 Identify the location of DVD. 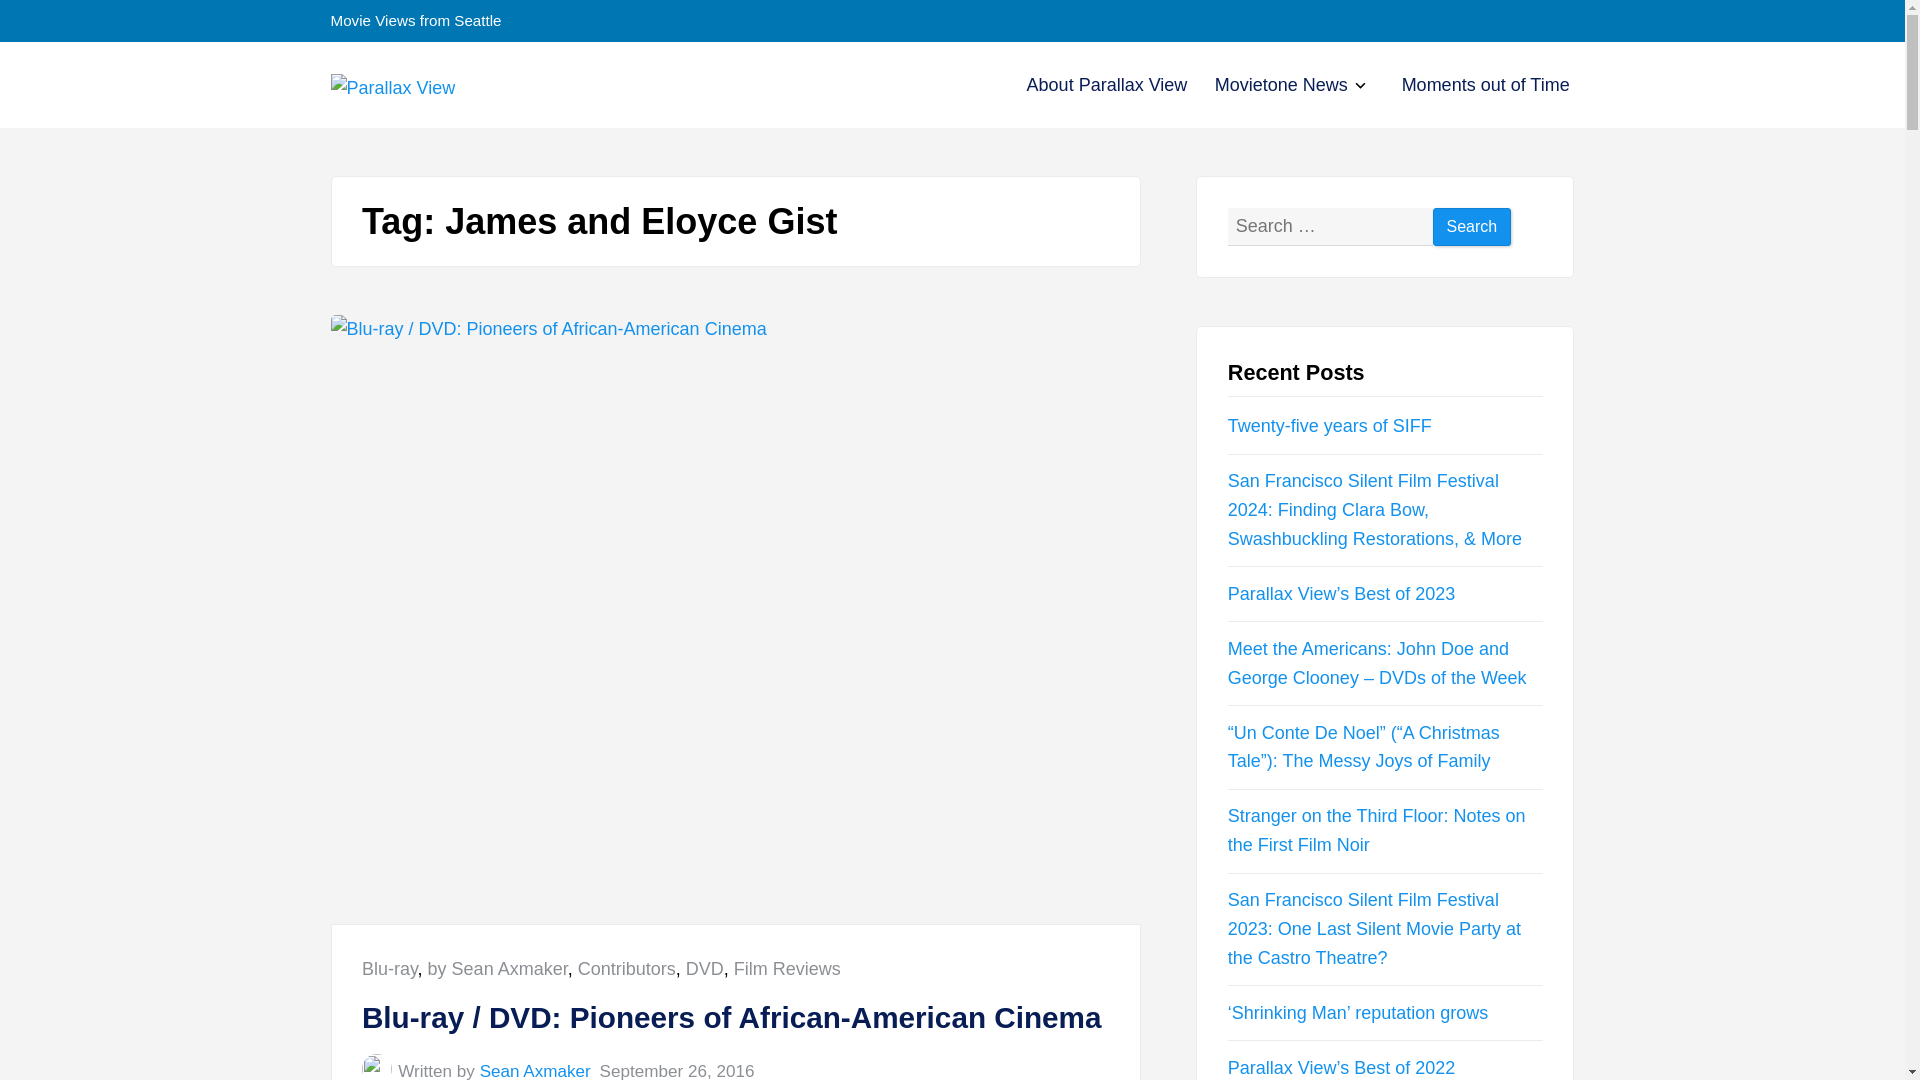
(704, 968).